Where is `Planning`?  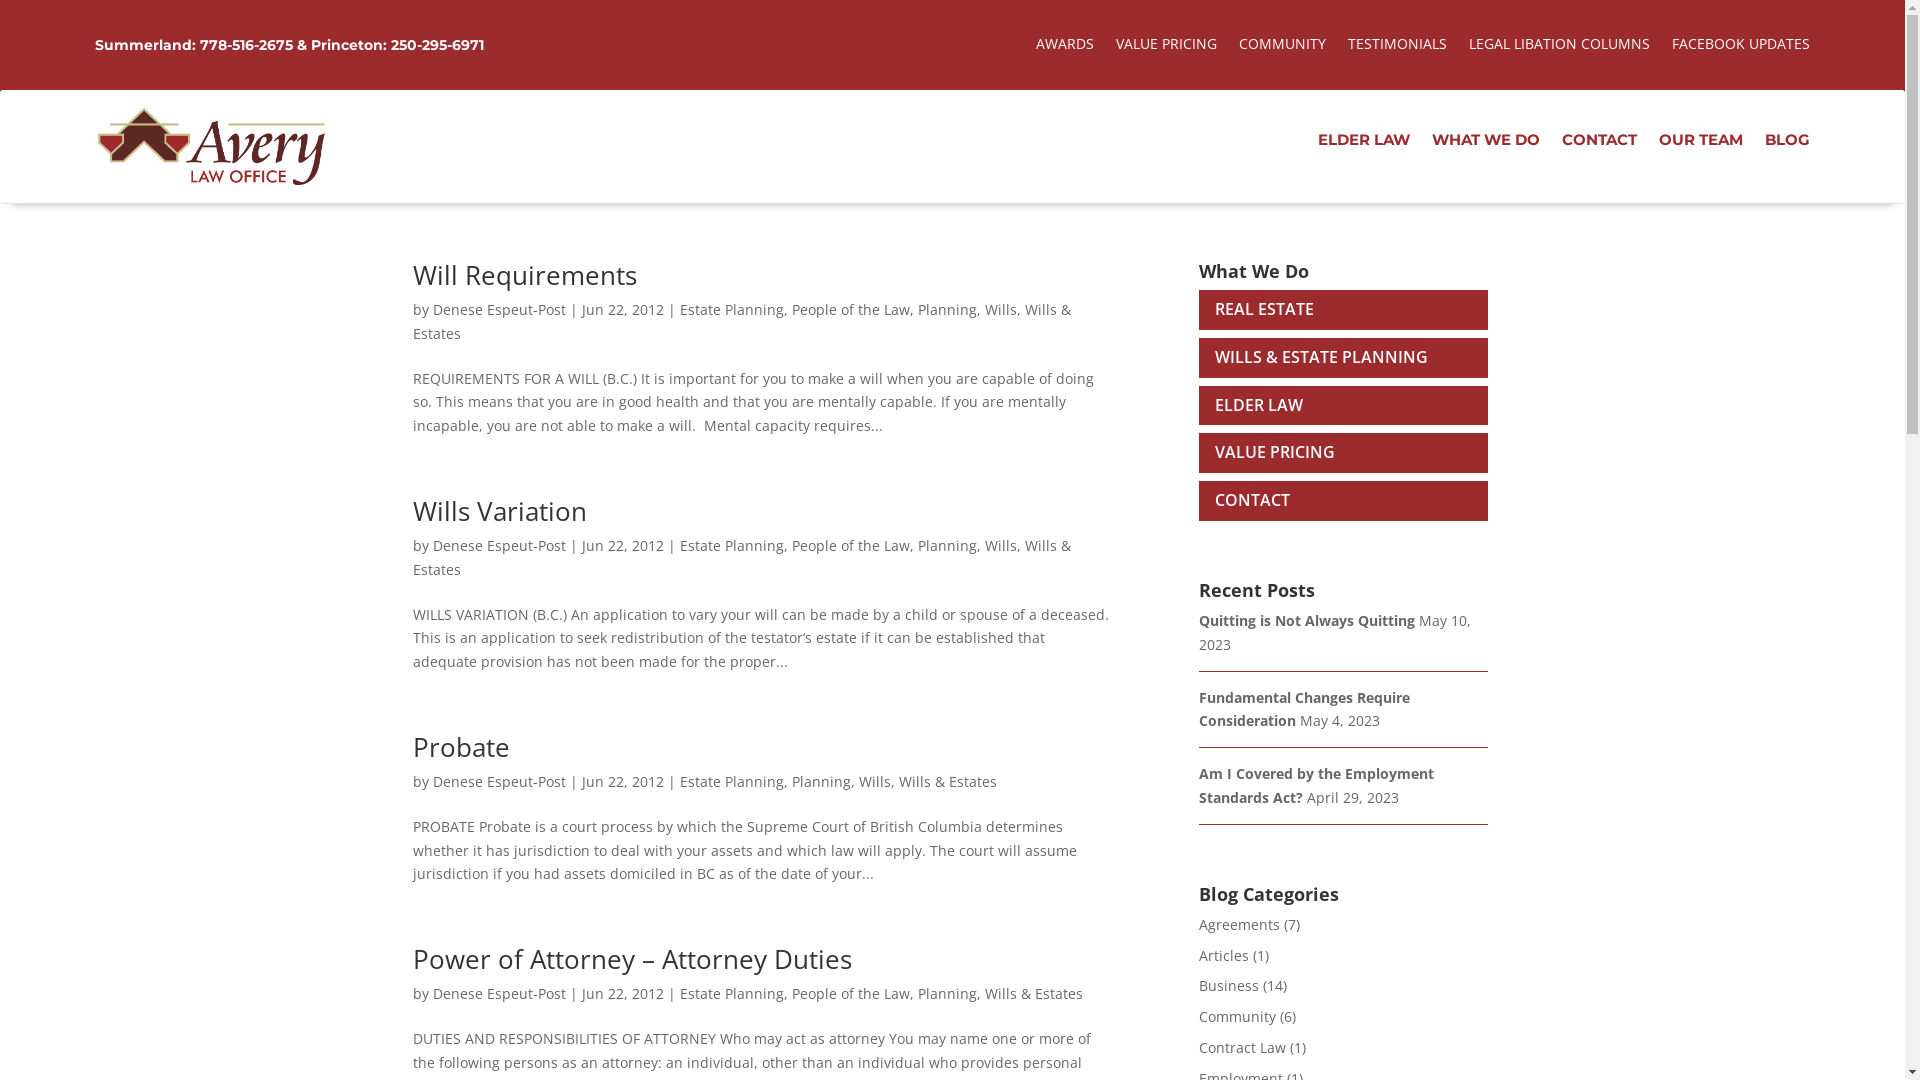
Planning is located at coordinates (948, 994).